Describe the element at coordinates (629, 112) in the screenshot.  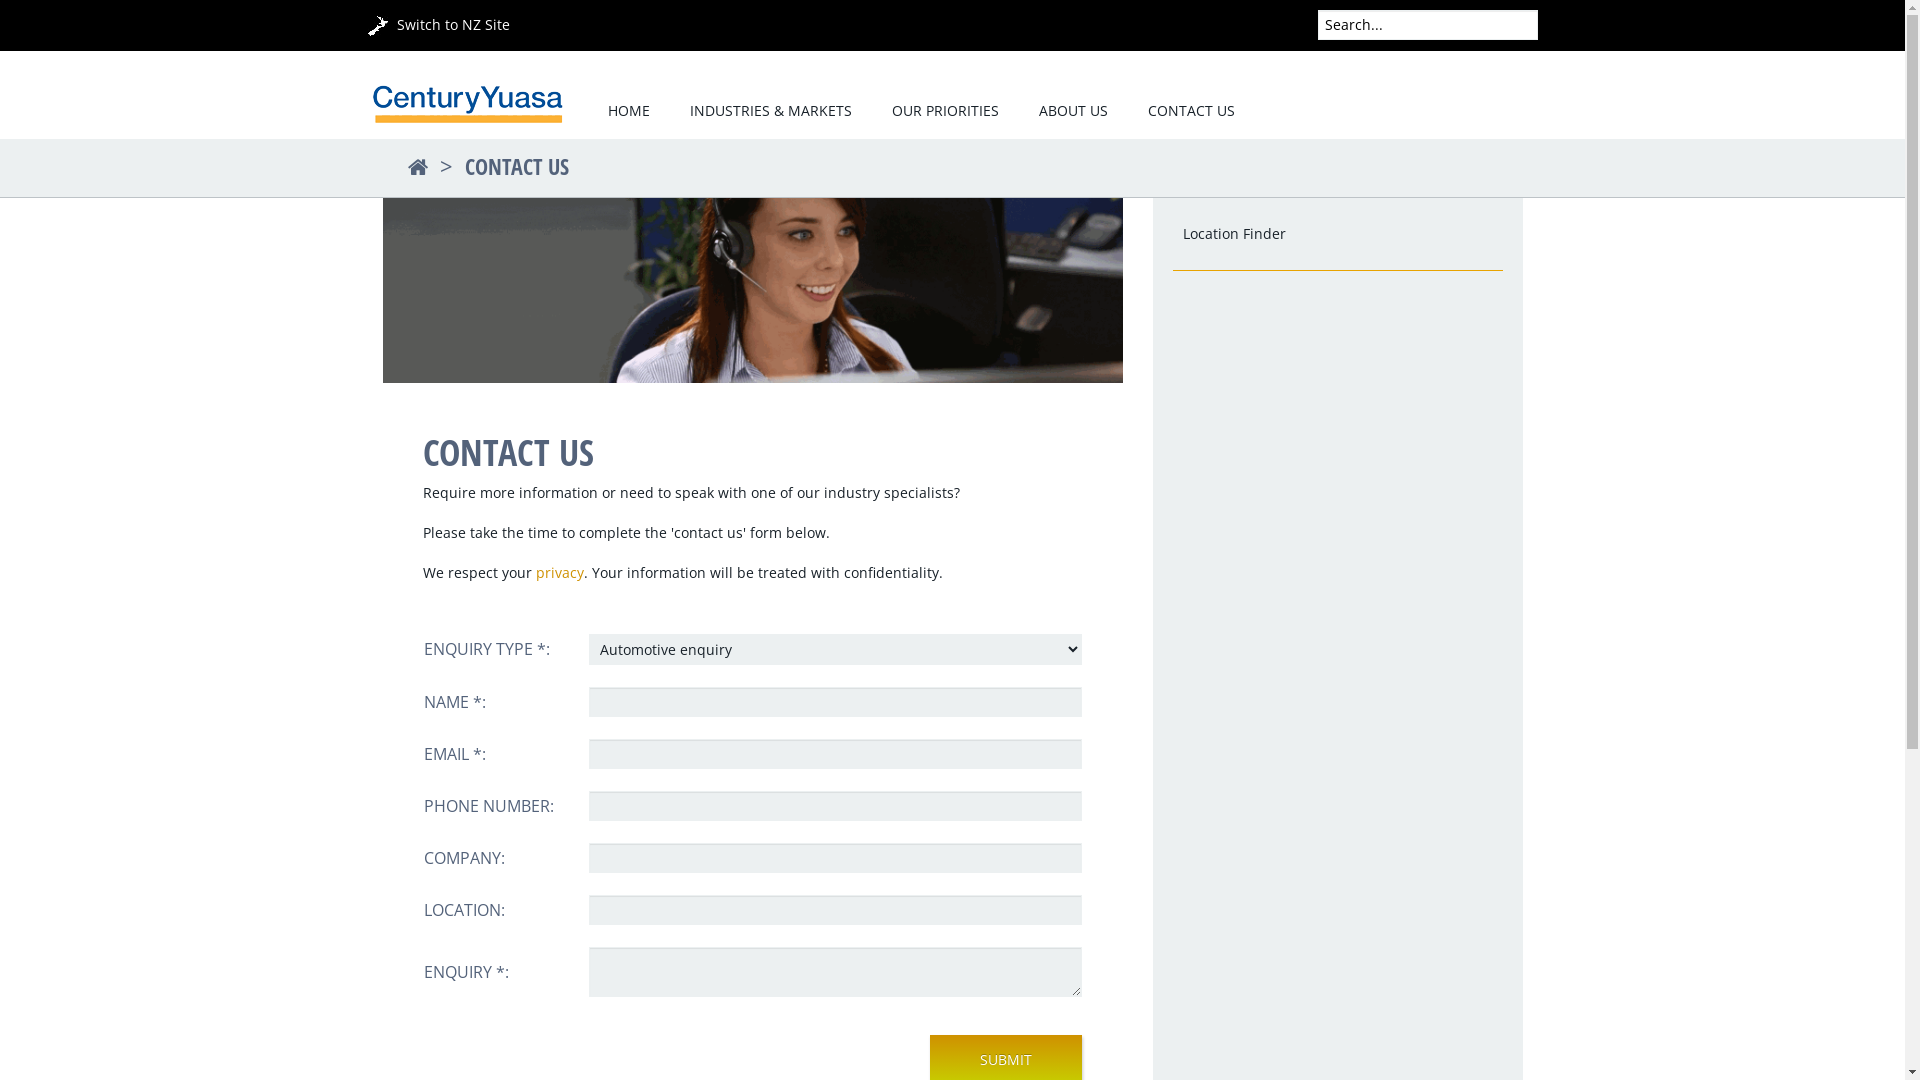
I see `HOME` at that location.